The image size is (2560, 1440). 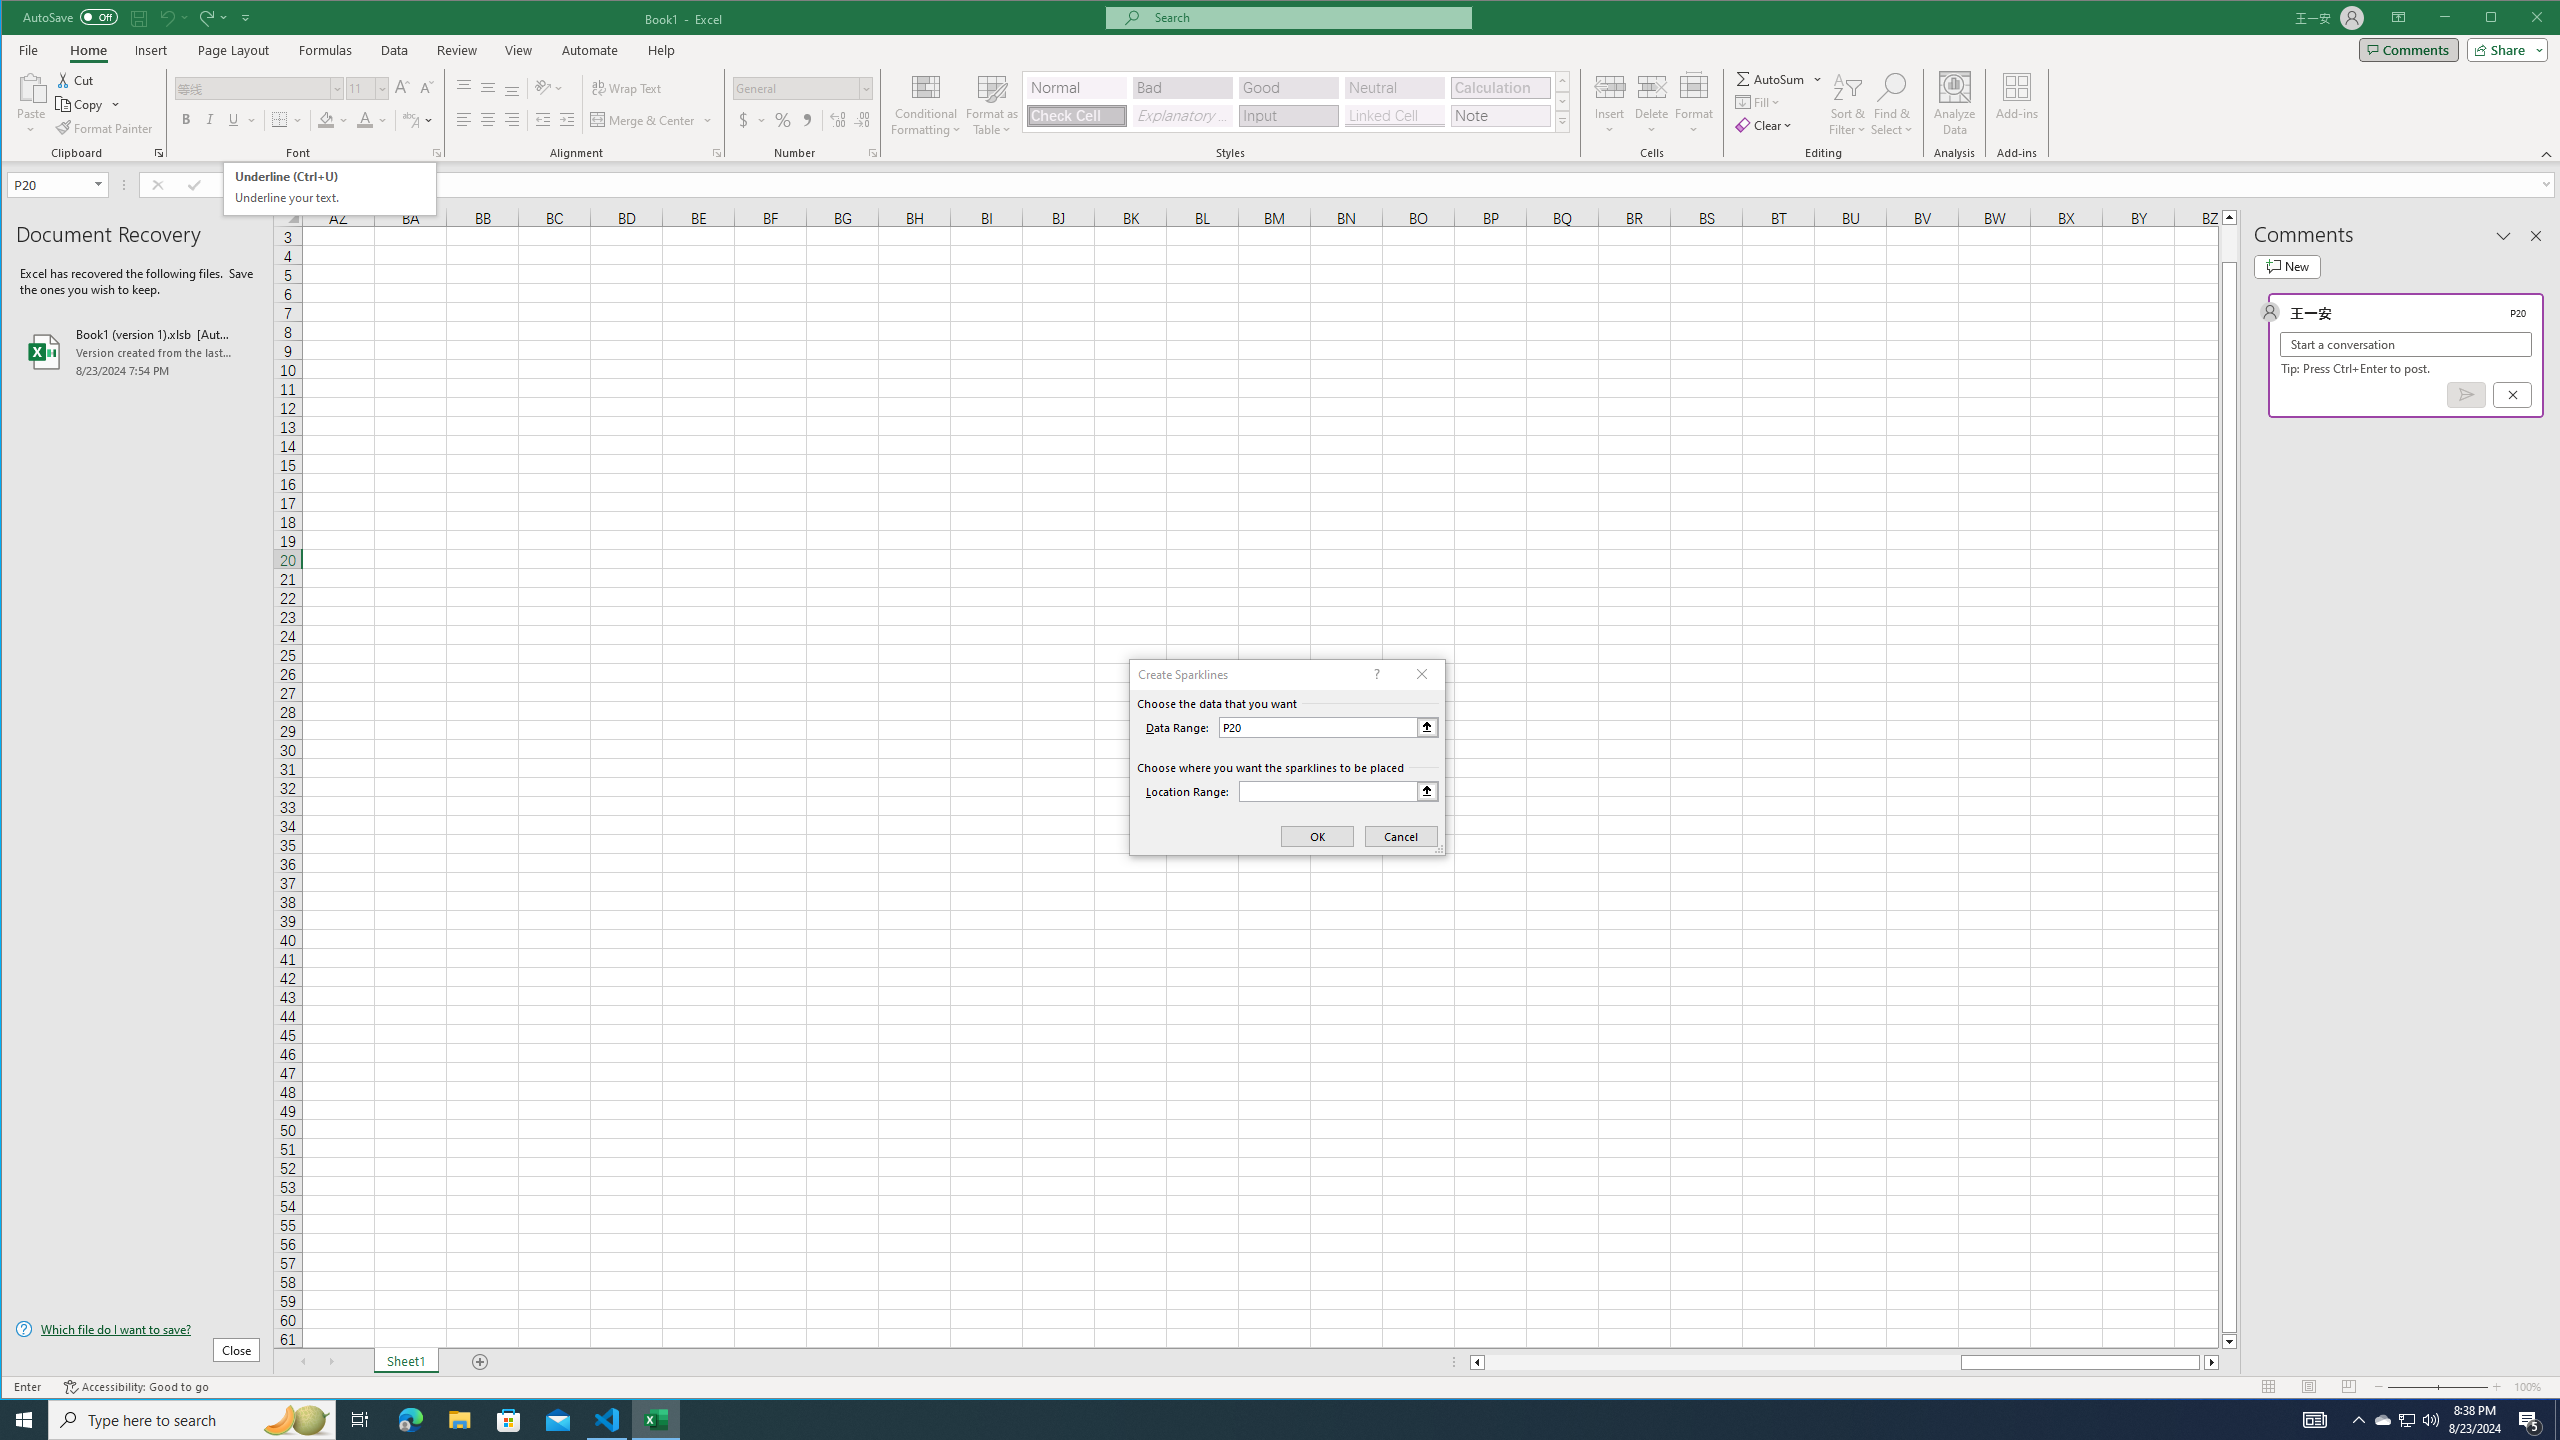 What do you see at coordinates (253, 88) in the screenshot?
I see `Font` at bounding box center [253, 88].